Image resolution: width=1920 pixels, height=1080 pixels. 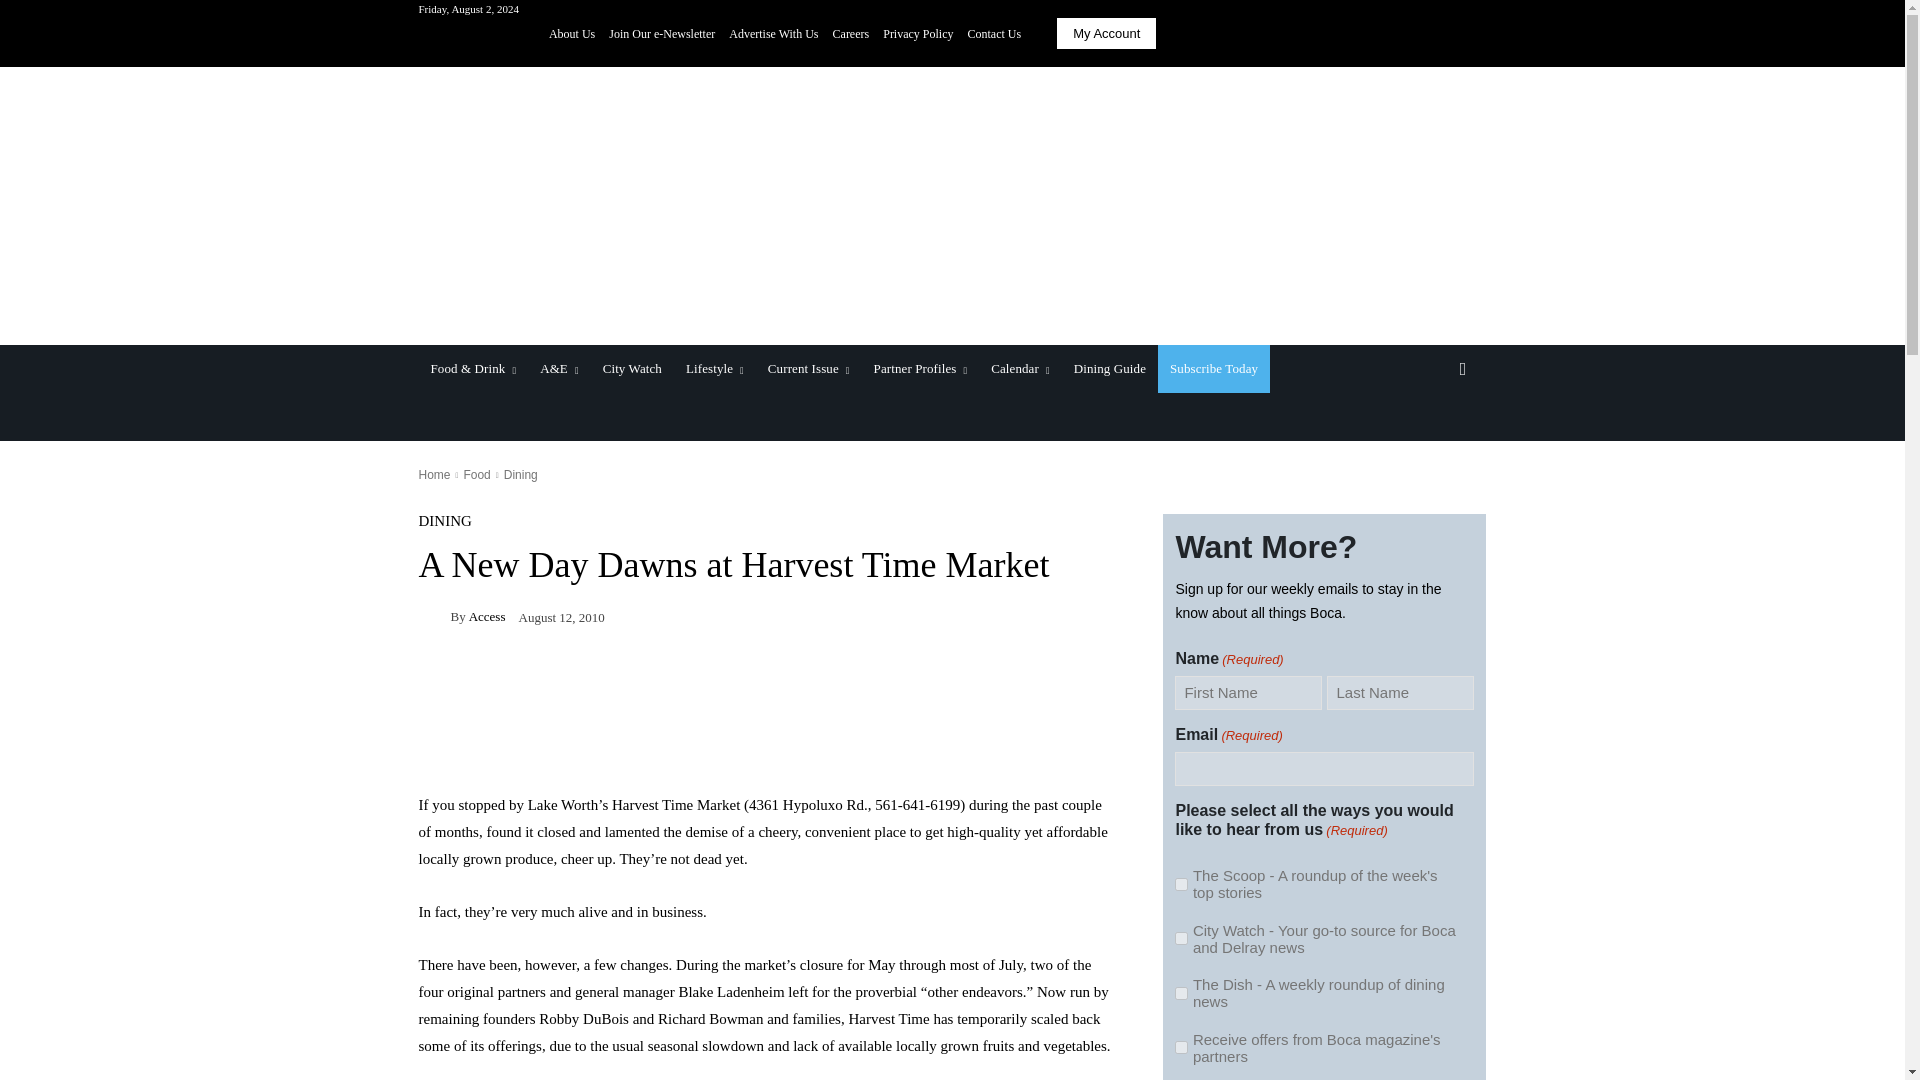 What do you see at coordinates (1182, 994) in the screenshot?
I see `The Dish - A weekly roundup of dining news` at bounding box center [1182, 994].